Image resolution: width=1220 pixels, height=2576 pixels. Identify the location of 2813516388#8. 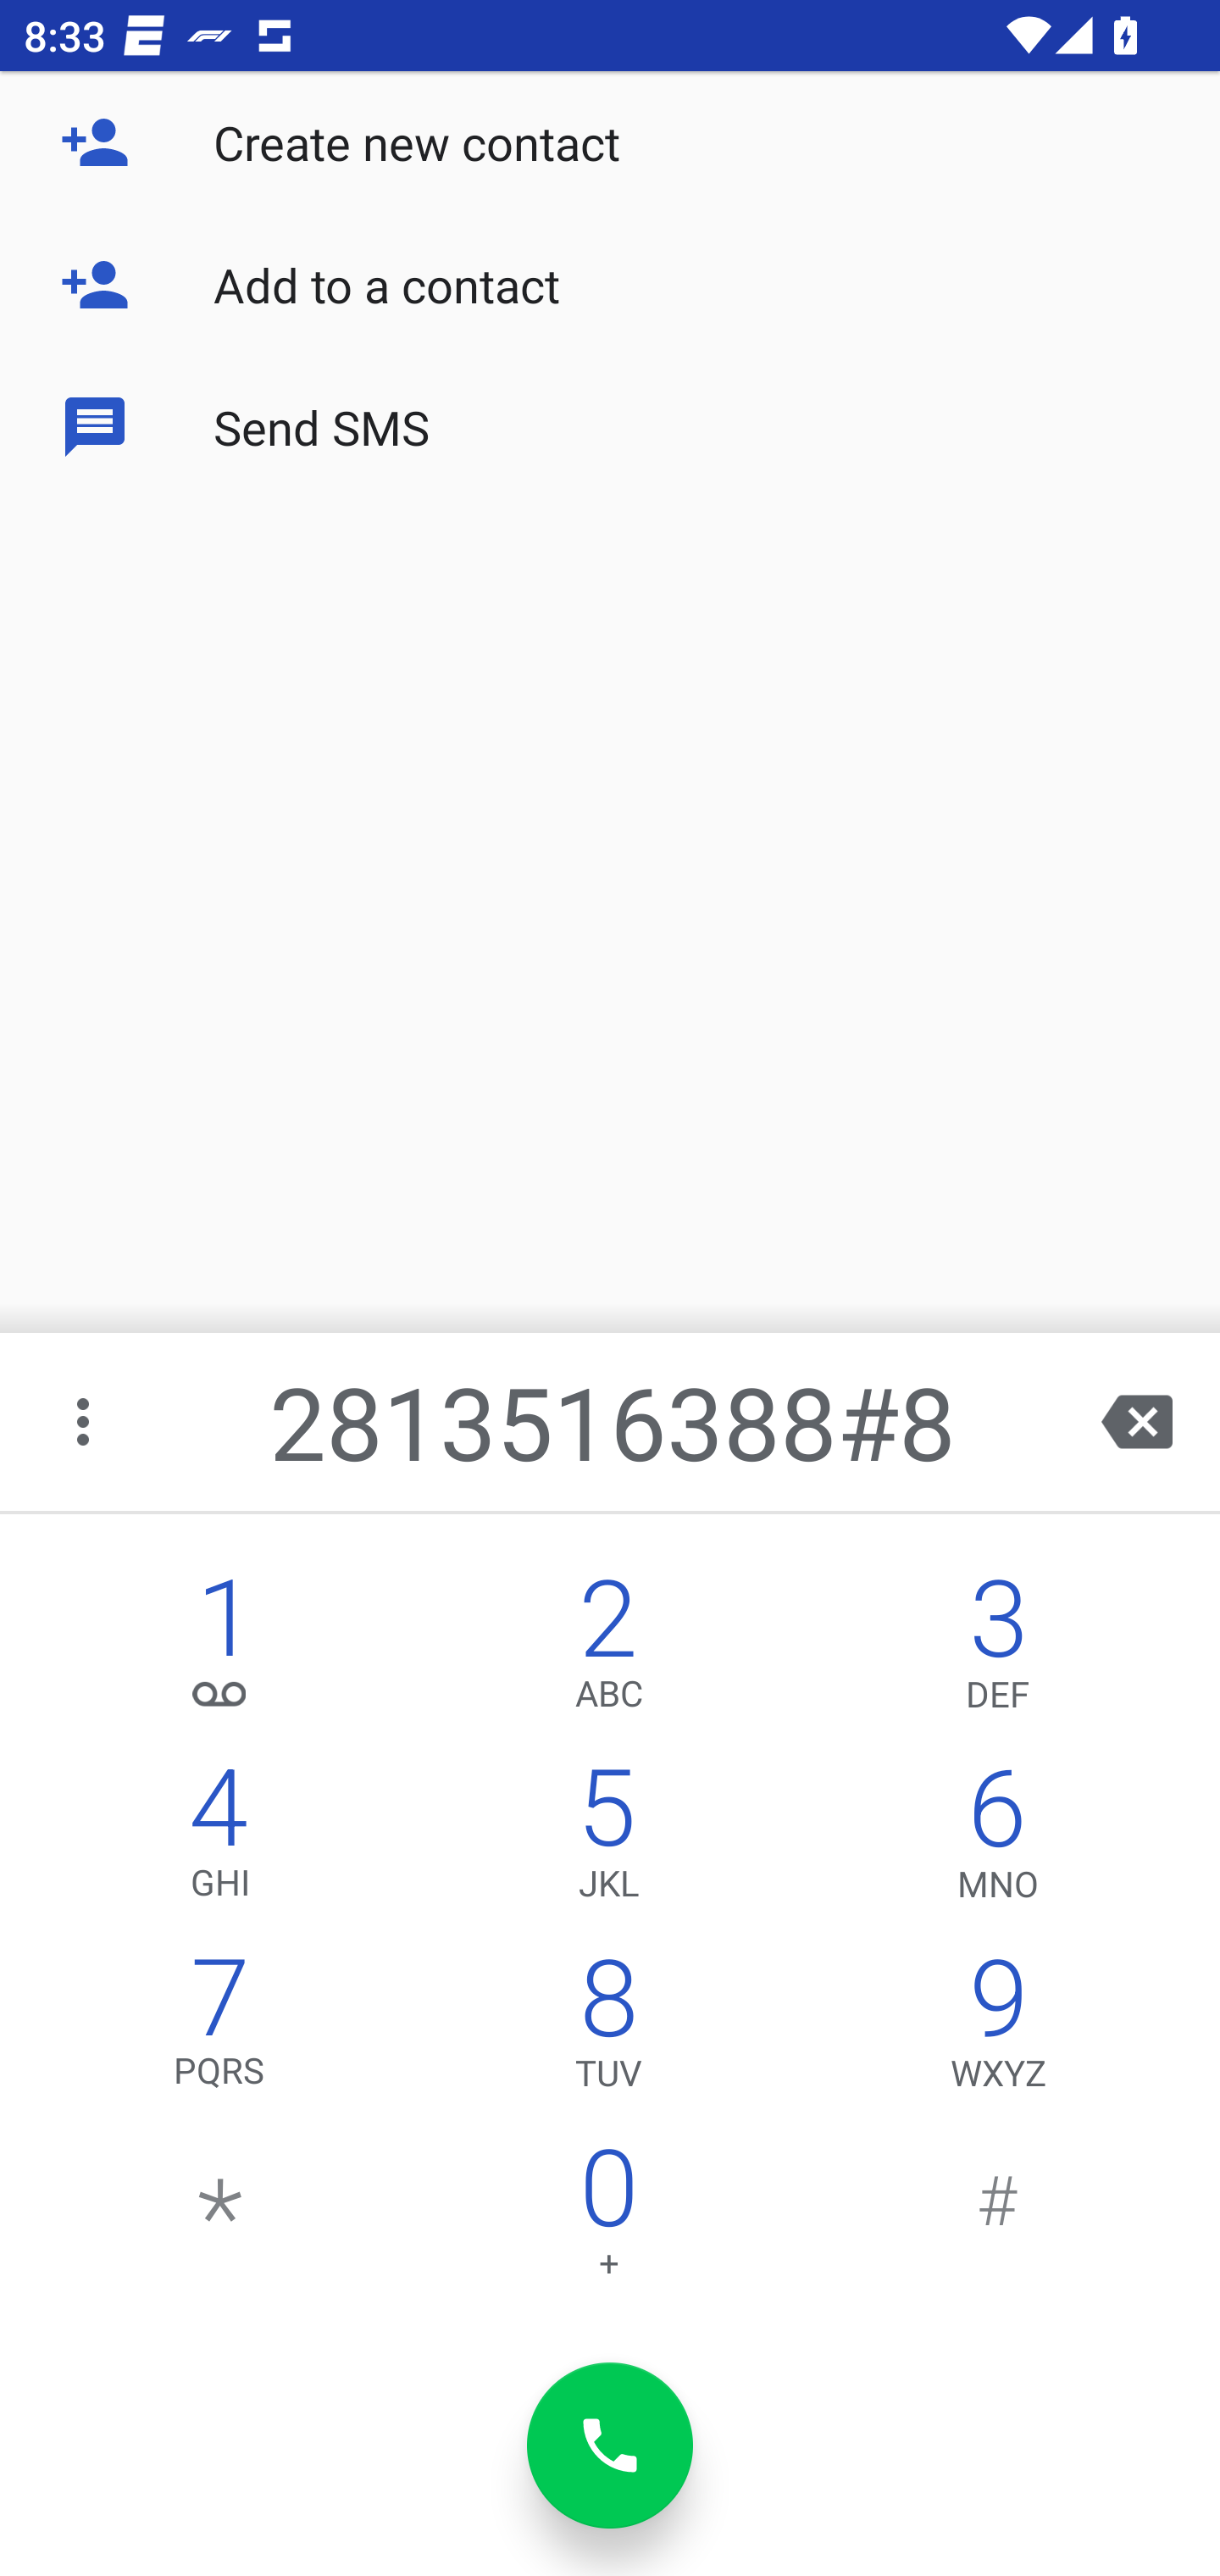
(613, 1422).